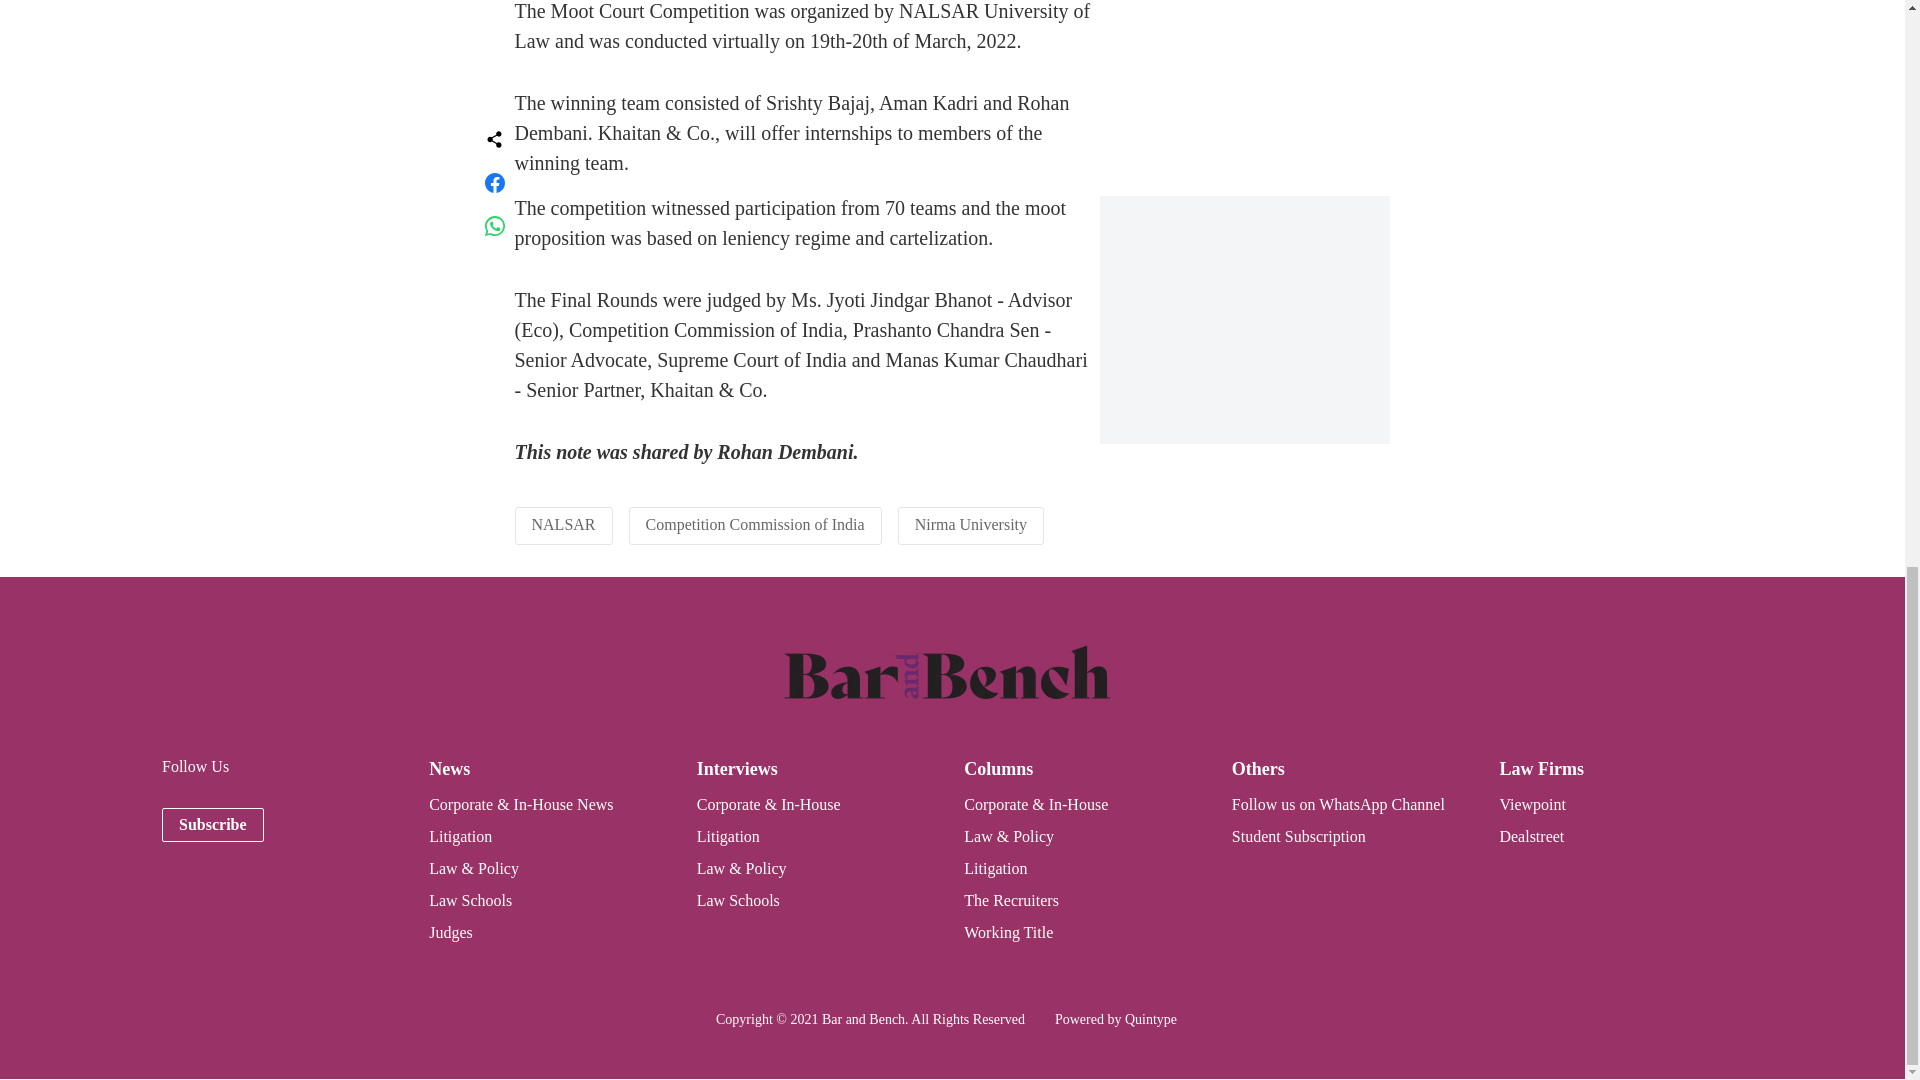 The width and height of the screenshot is (1920, 1080). Describe the element at coordinates (755, 524) in the screenshot. I see `Competition Commission of India` at that location.